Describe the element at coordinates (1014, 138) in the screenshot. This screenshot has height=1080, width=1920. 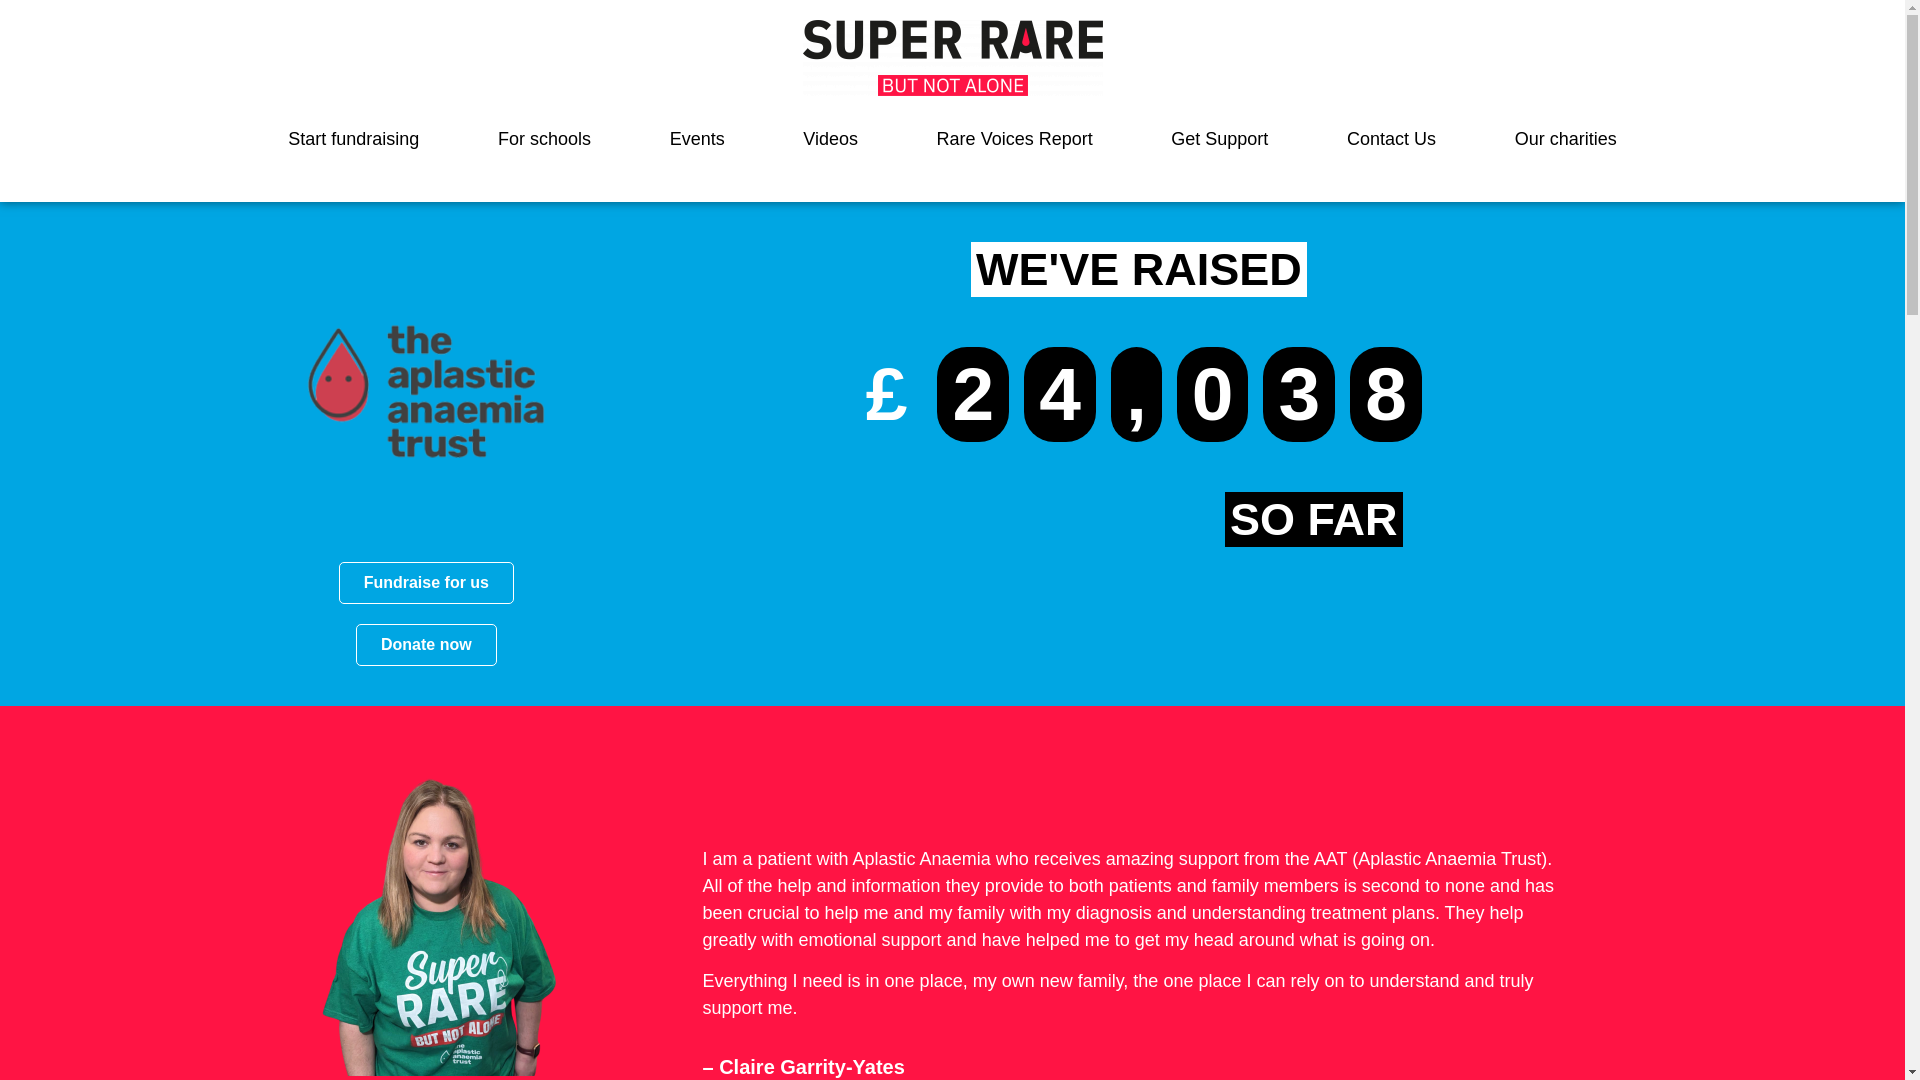
I see `Rare Voices Report` at that location.